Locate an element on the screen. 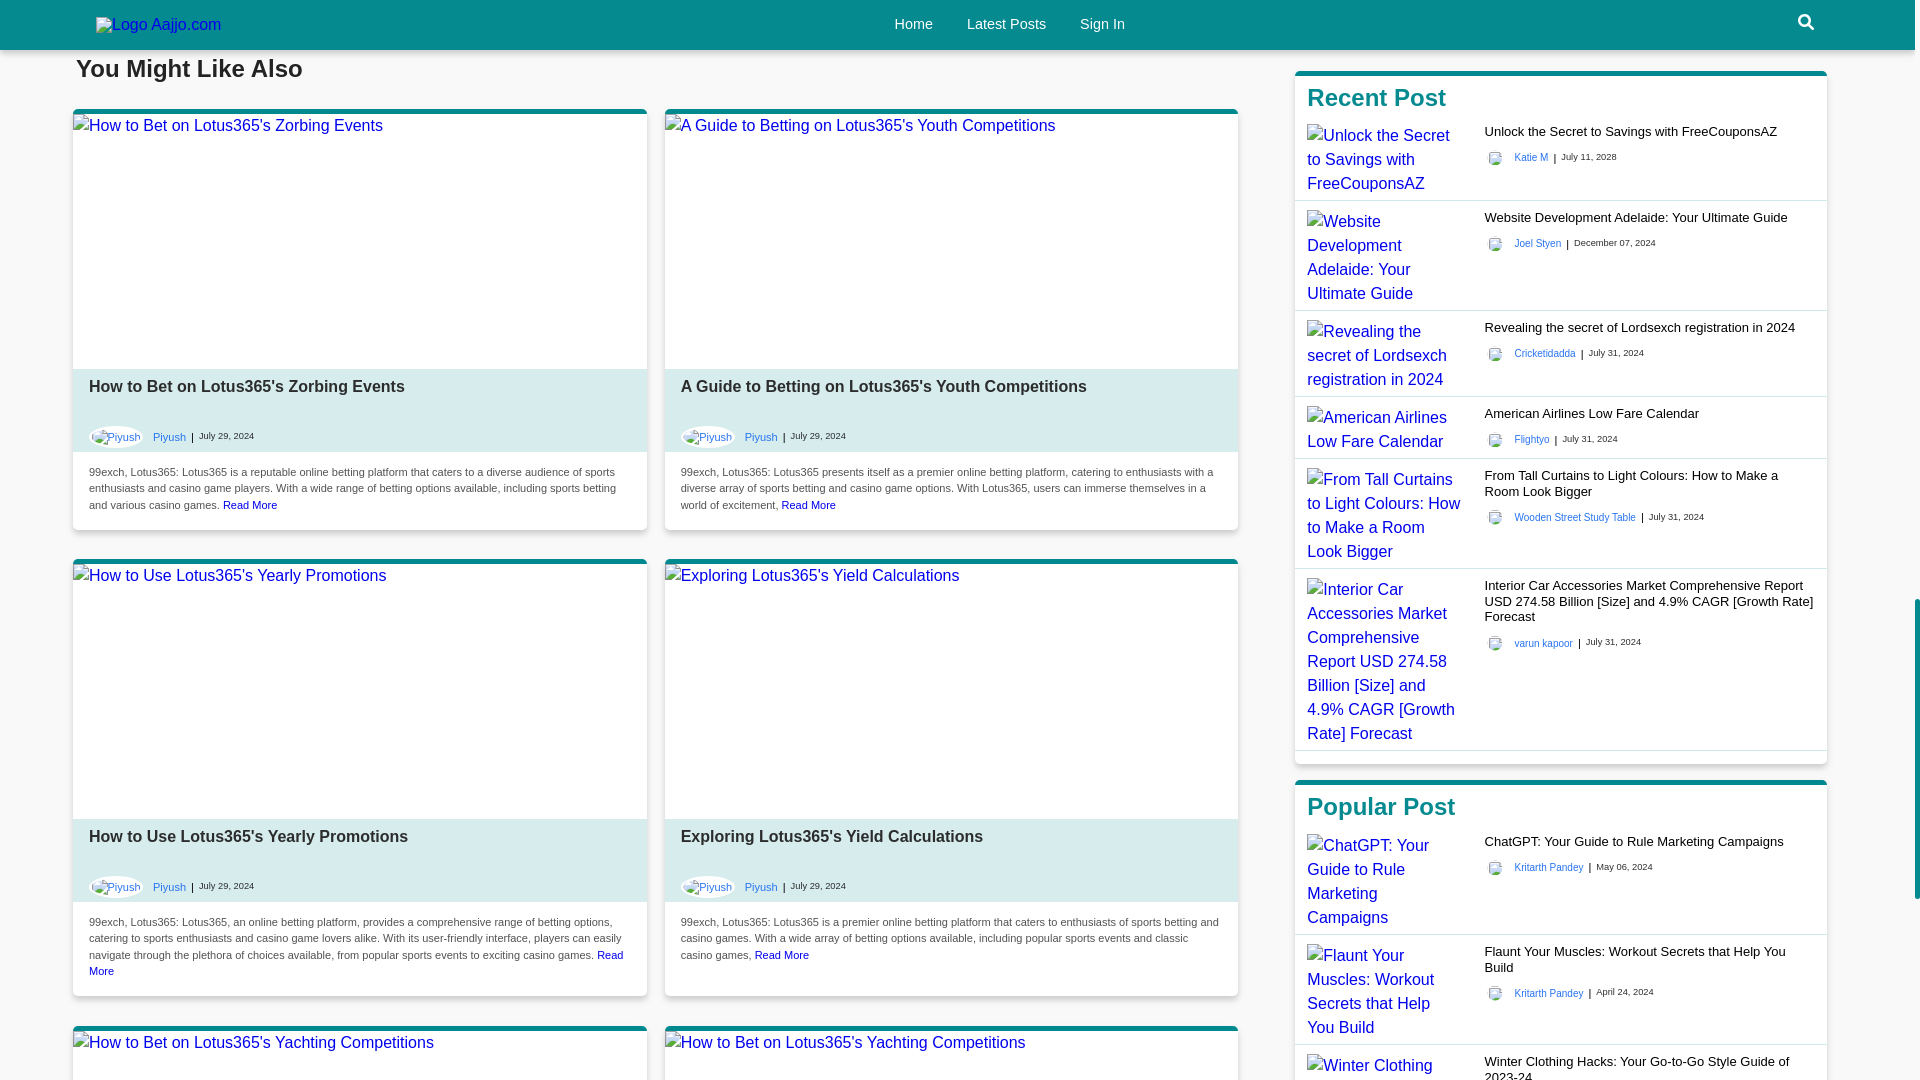 The image size is (1920, 1080). Piyush is located at coordinates (729, 436).